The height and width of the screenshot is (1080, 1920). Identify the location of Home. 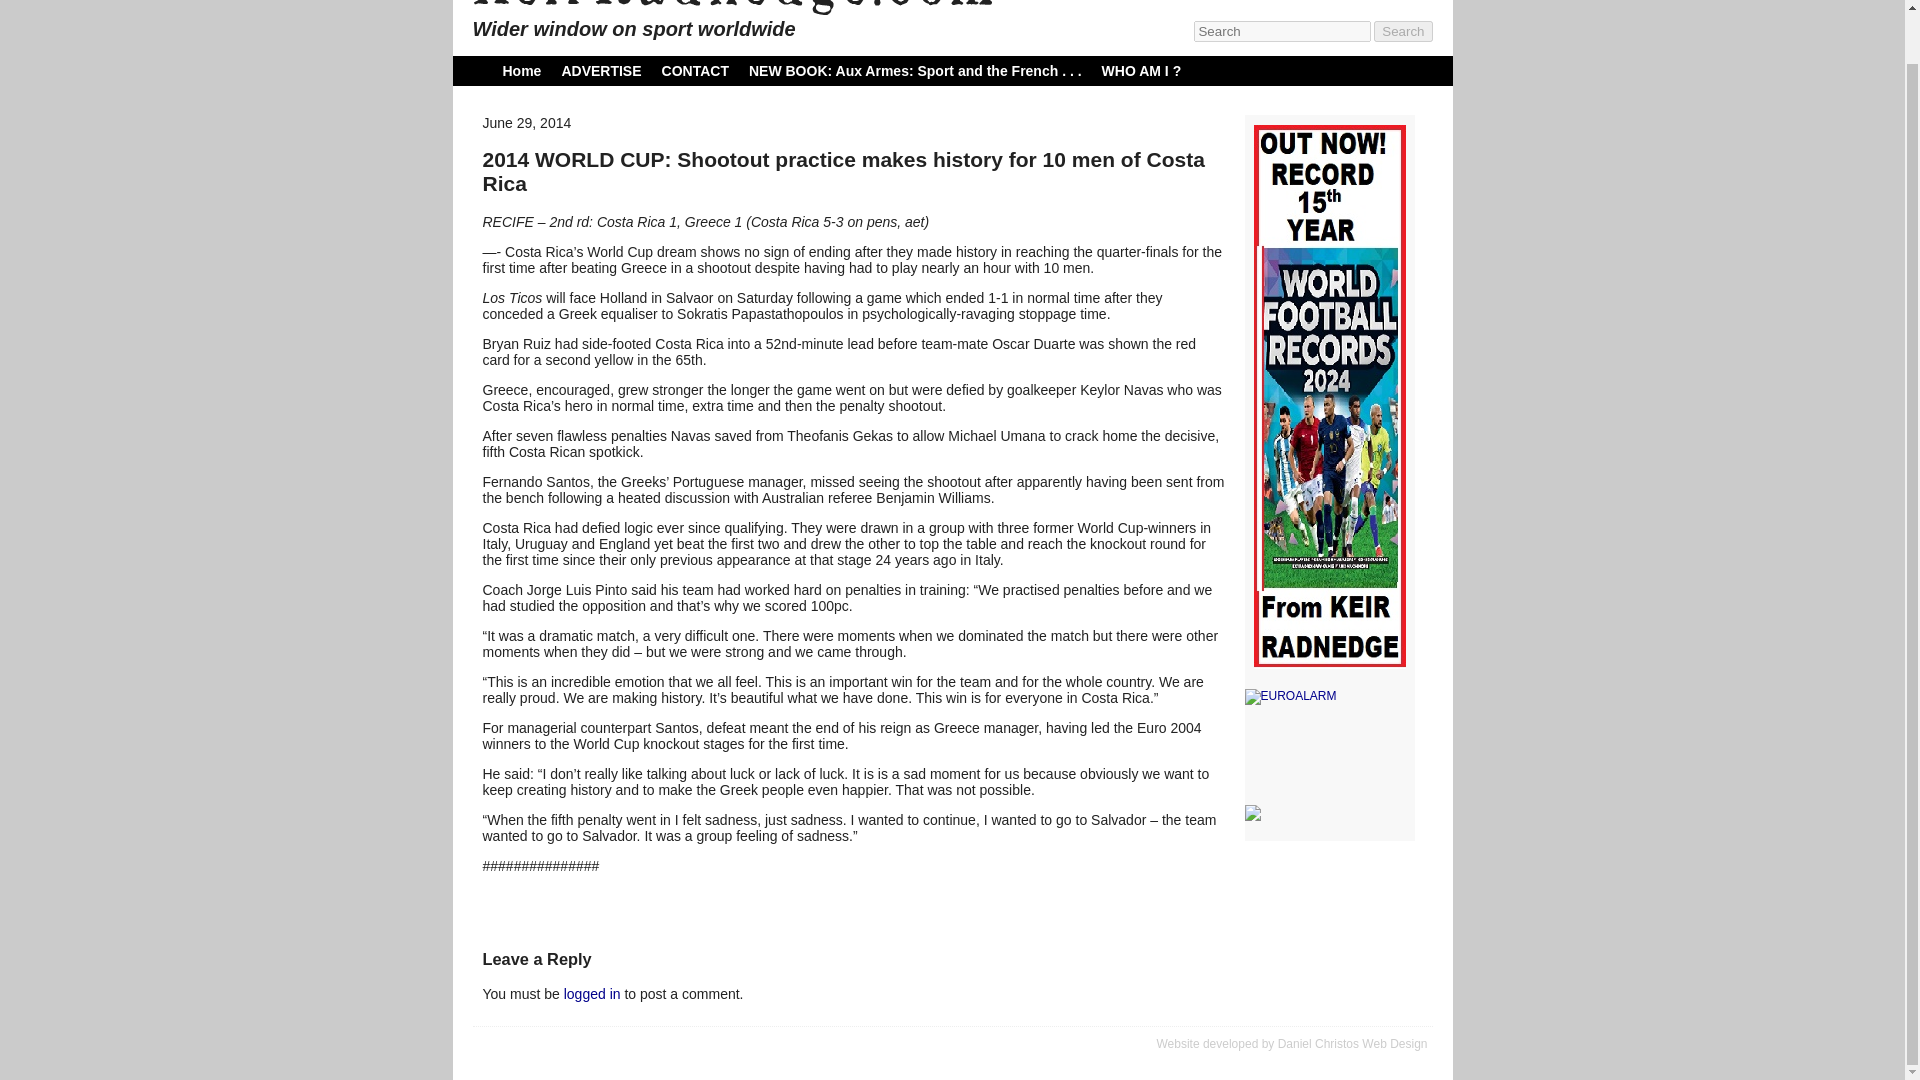
(521, 70).